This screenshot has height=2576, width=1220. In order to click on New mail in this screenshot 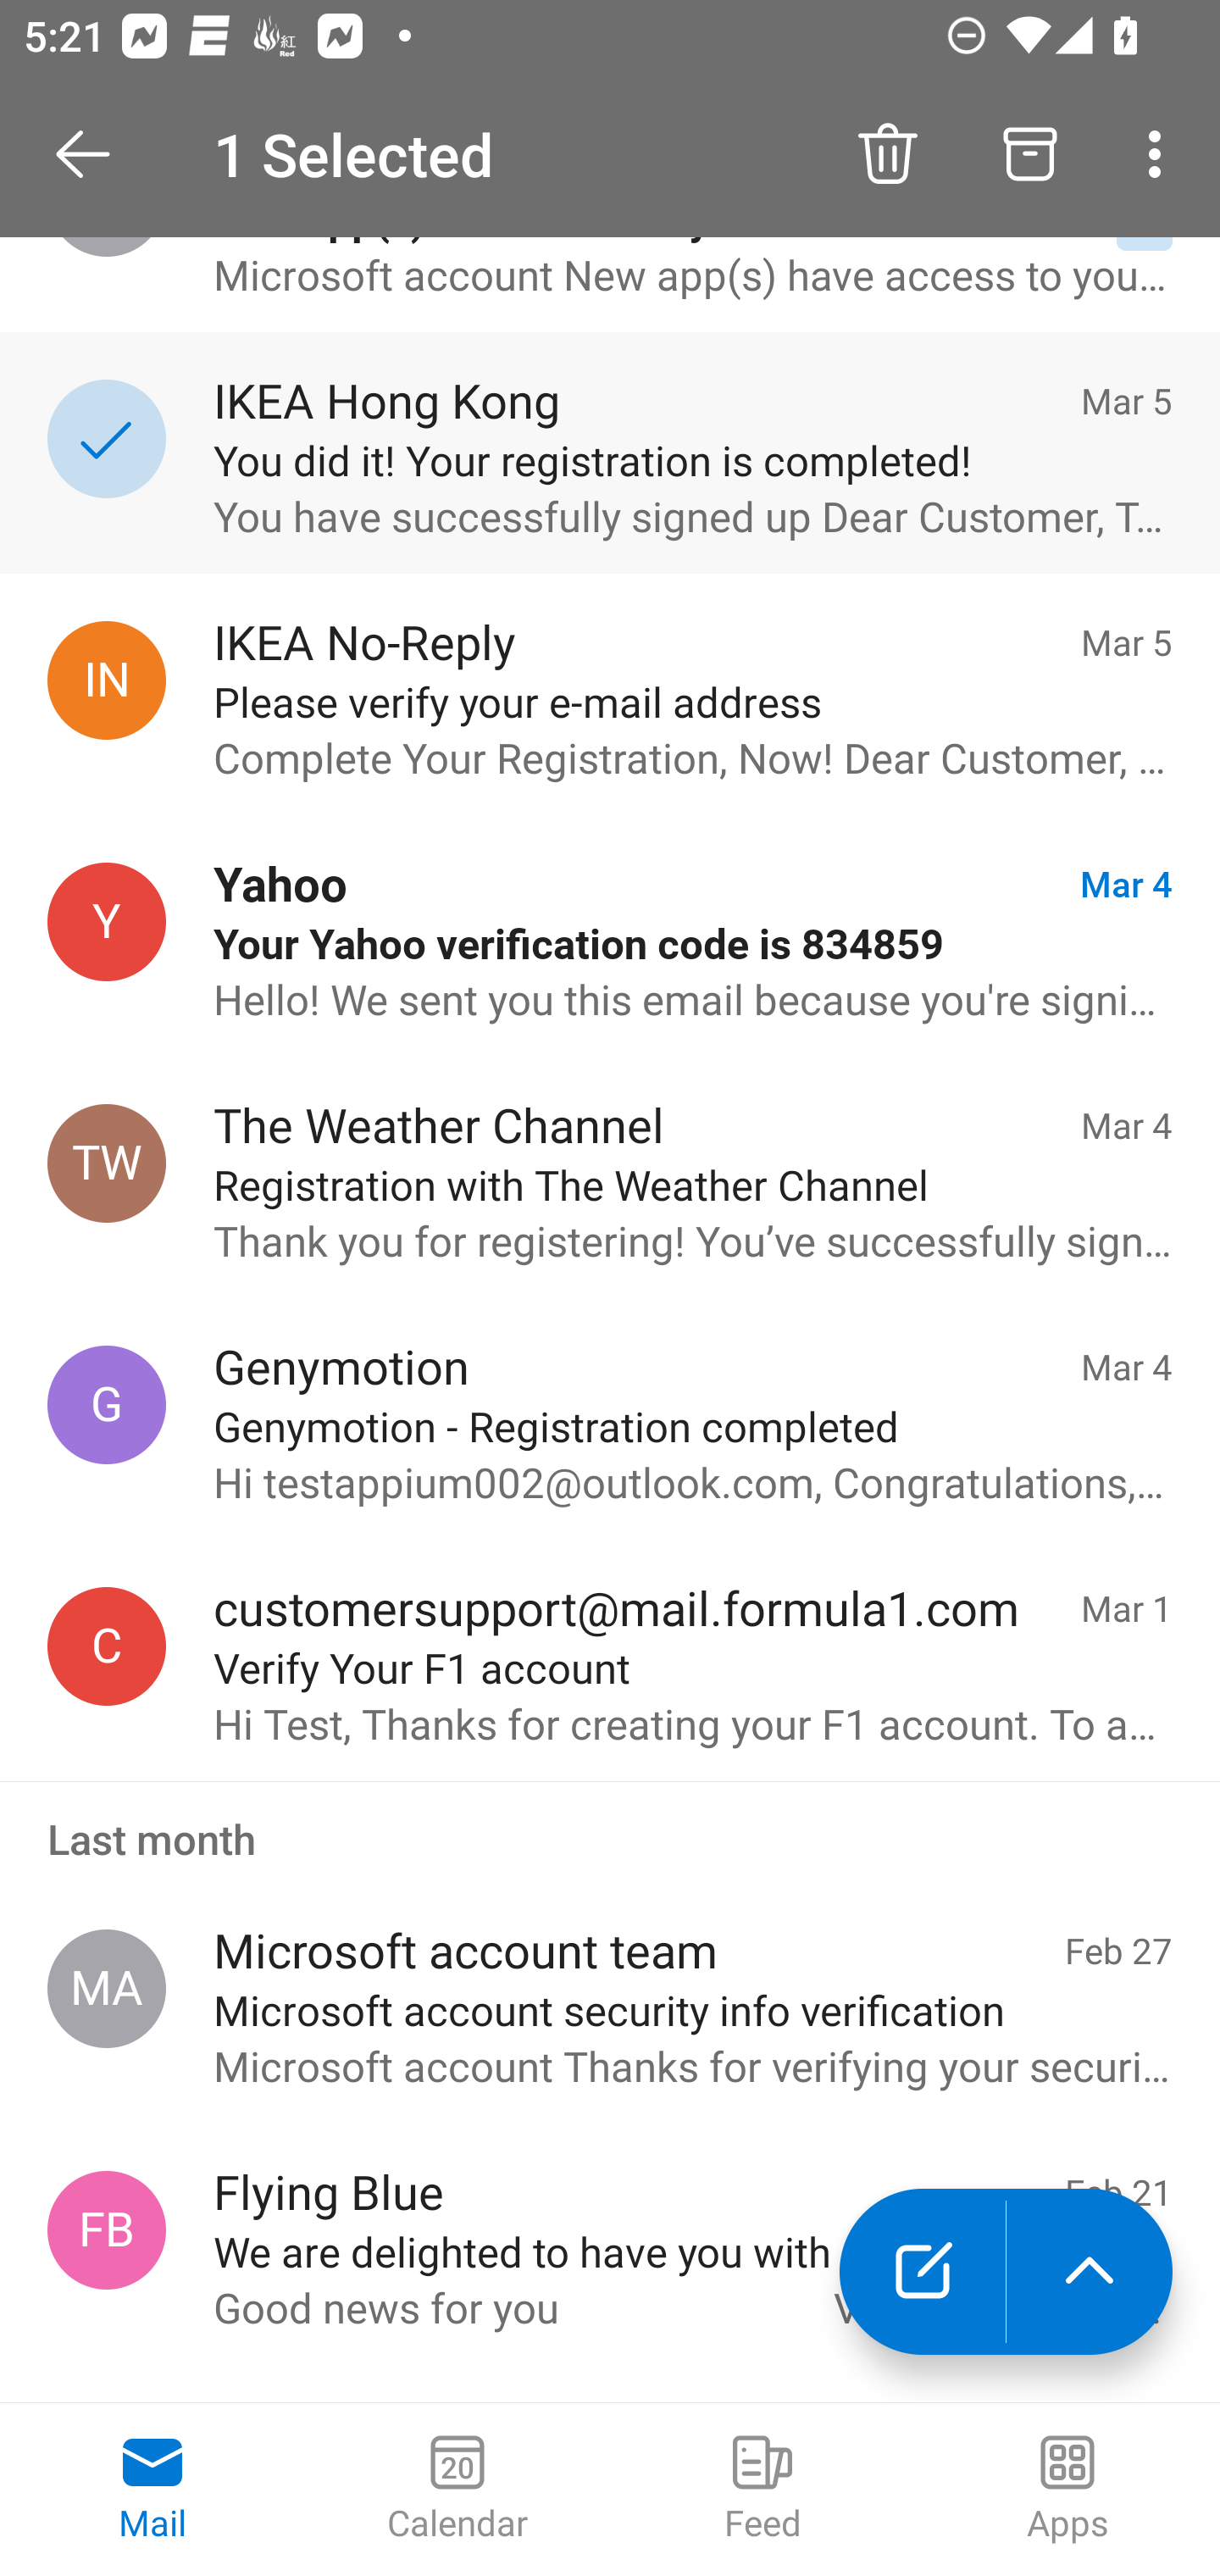, I will do `click(922, 2272)`.